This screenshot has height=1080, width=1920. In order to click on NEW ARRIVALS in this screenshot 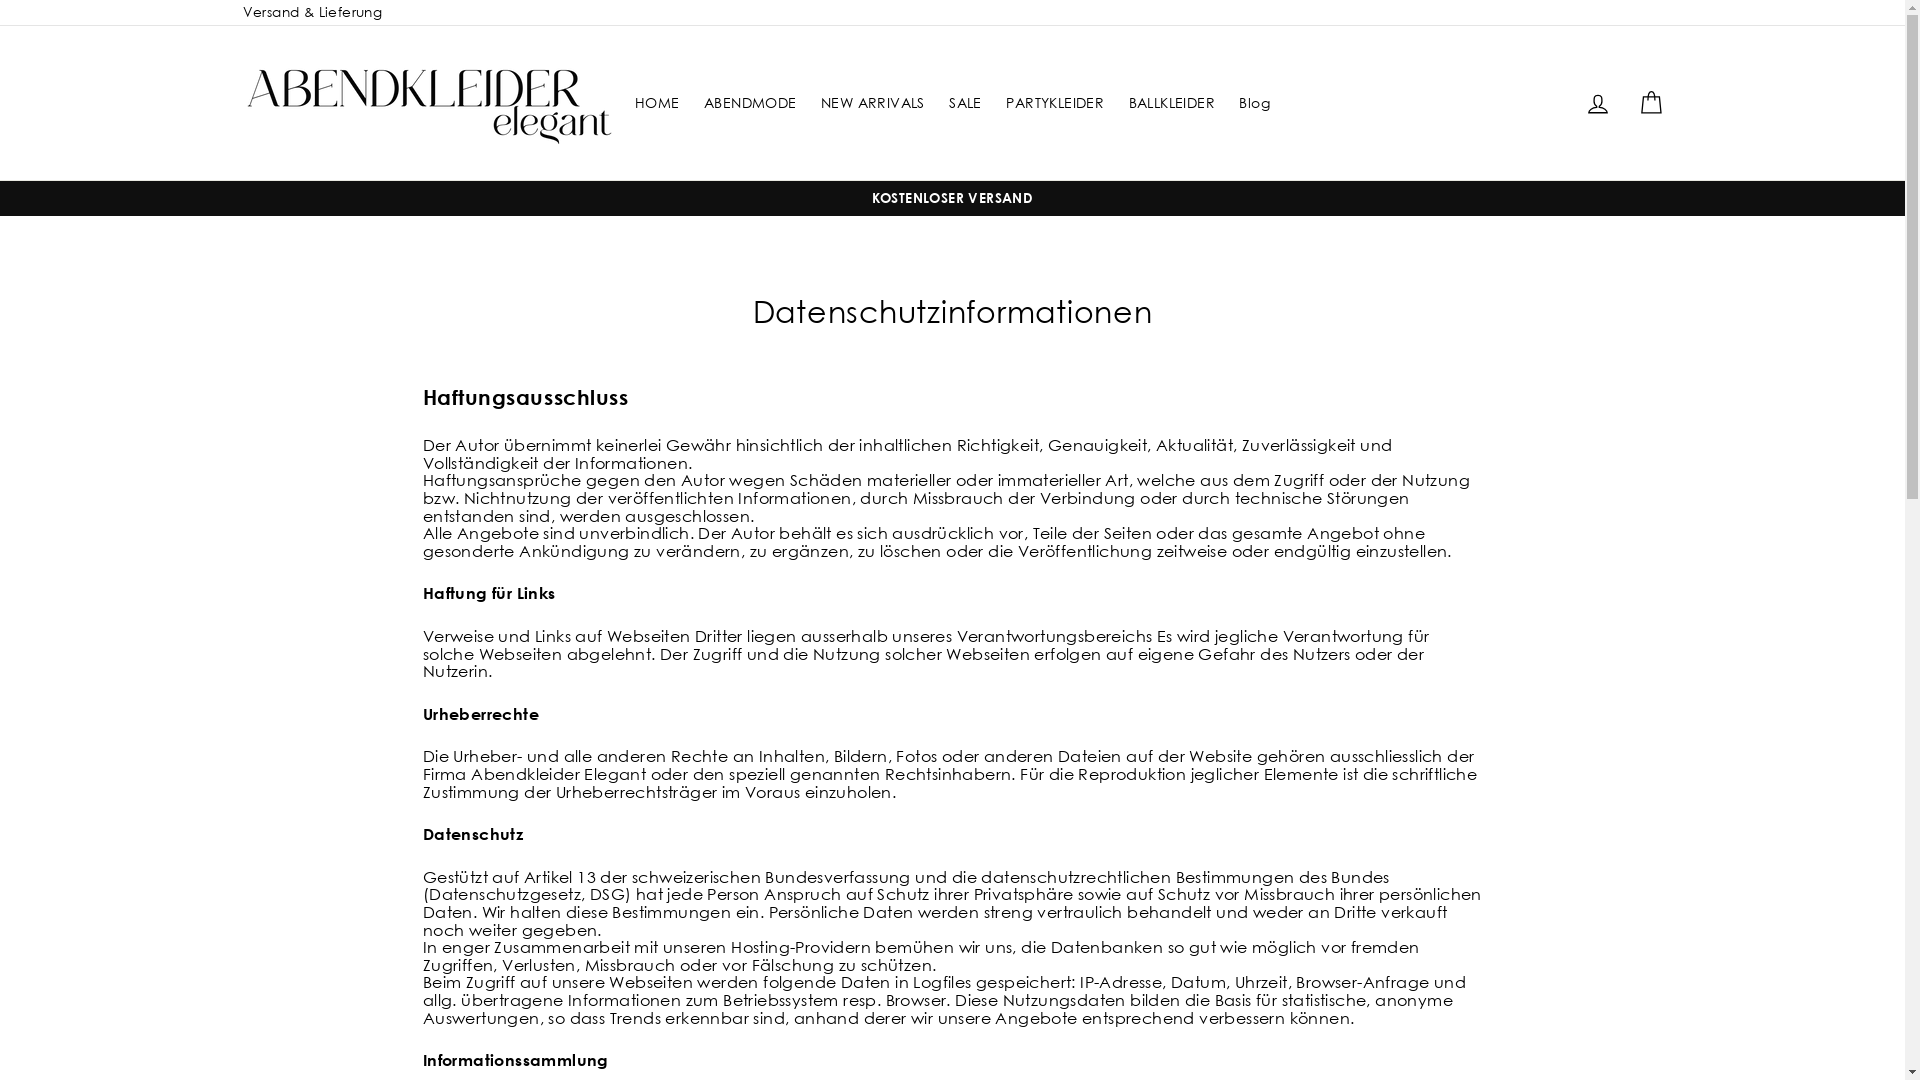, I will do `click(873, 103)`.